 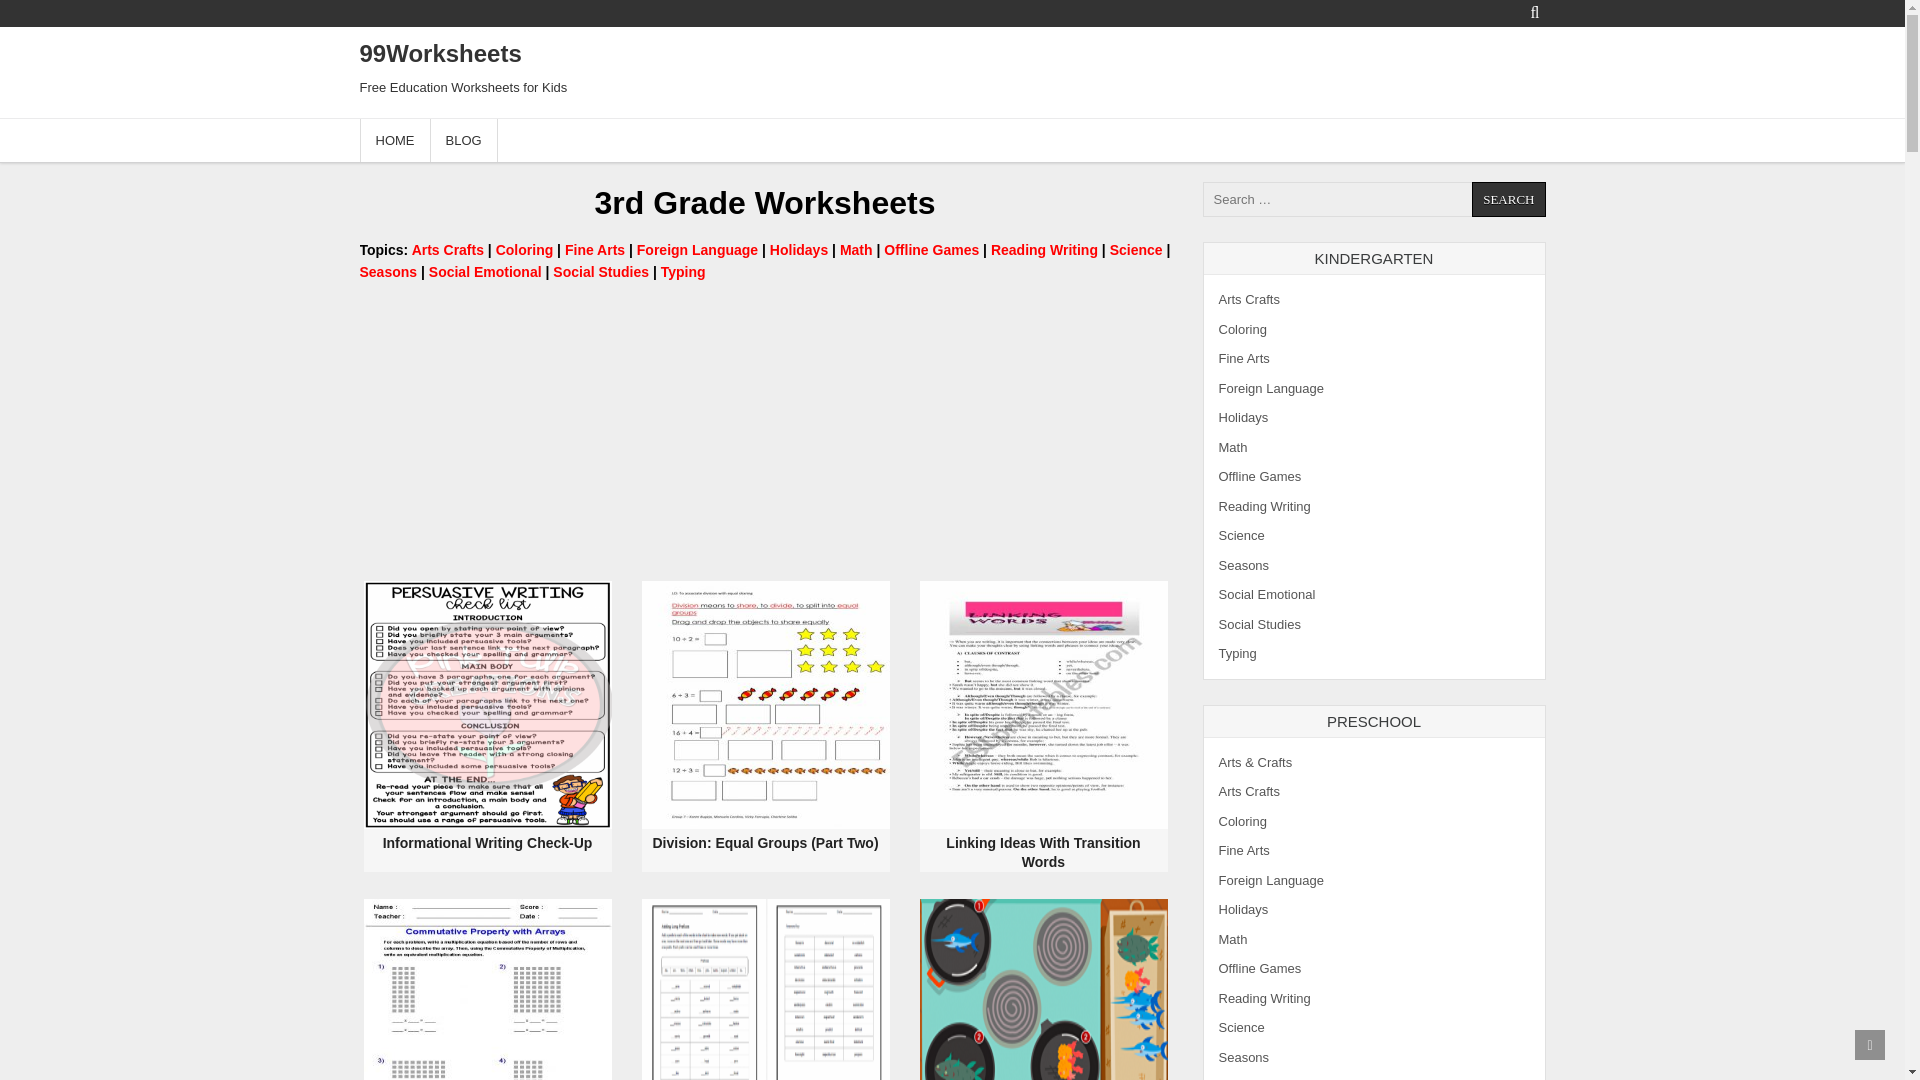 I want to click on Typing, so click(x=683, y=271).